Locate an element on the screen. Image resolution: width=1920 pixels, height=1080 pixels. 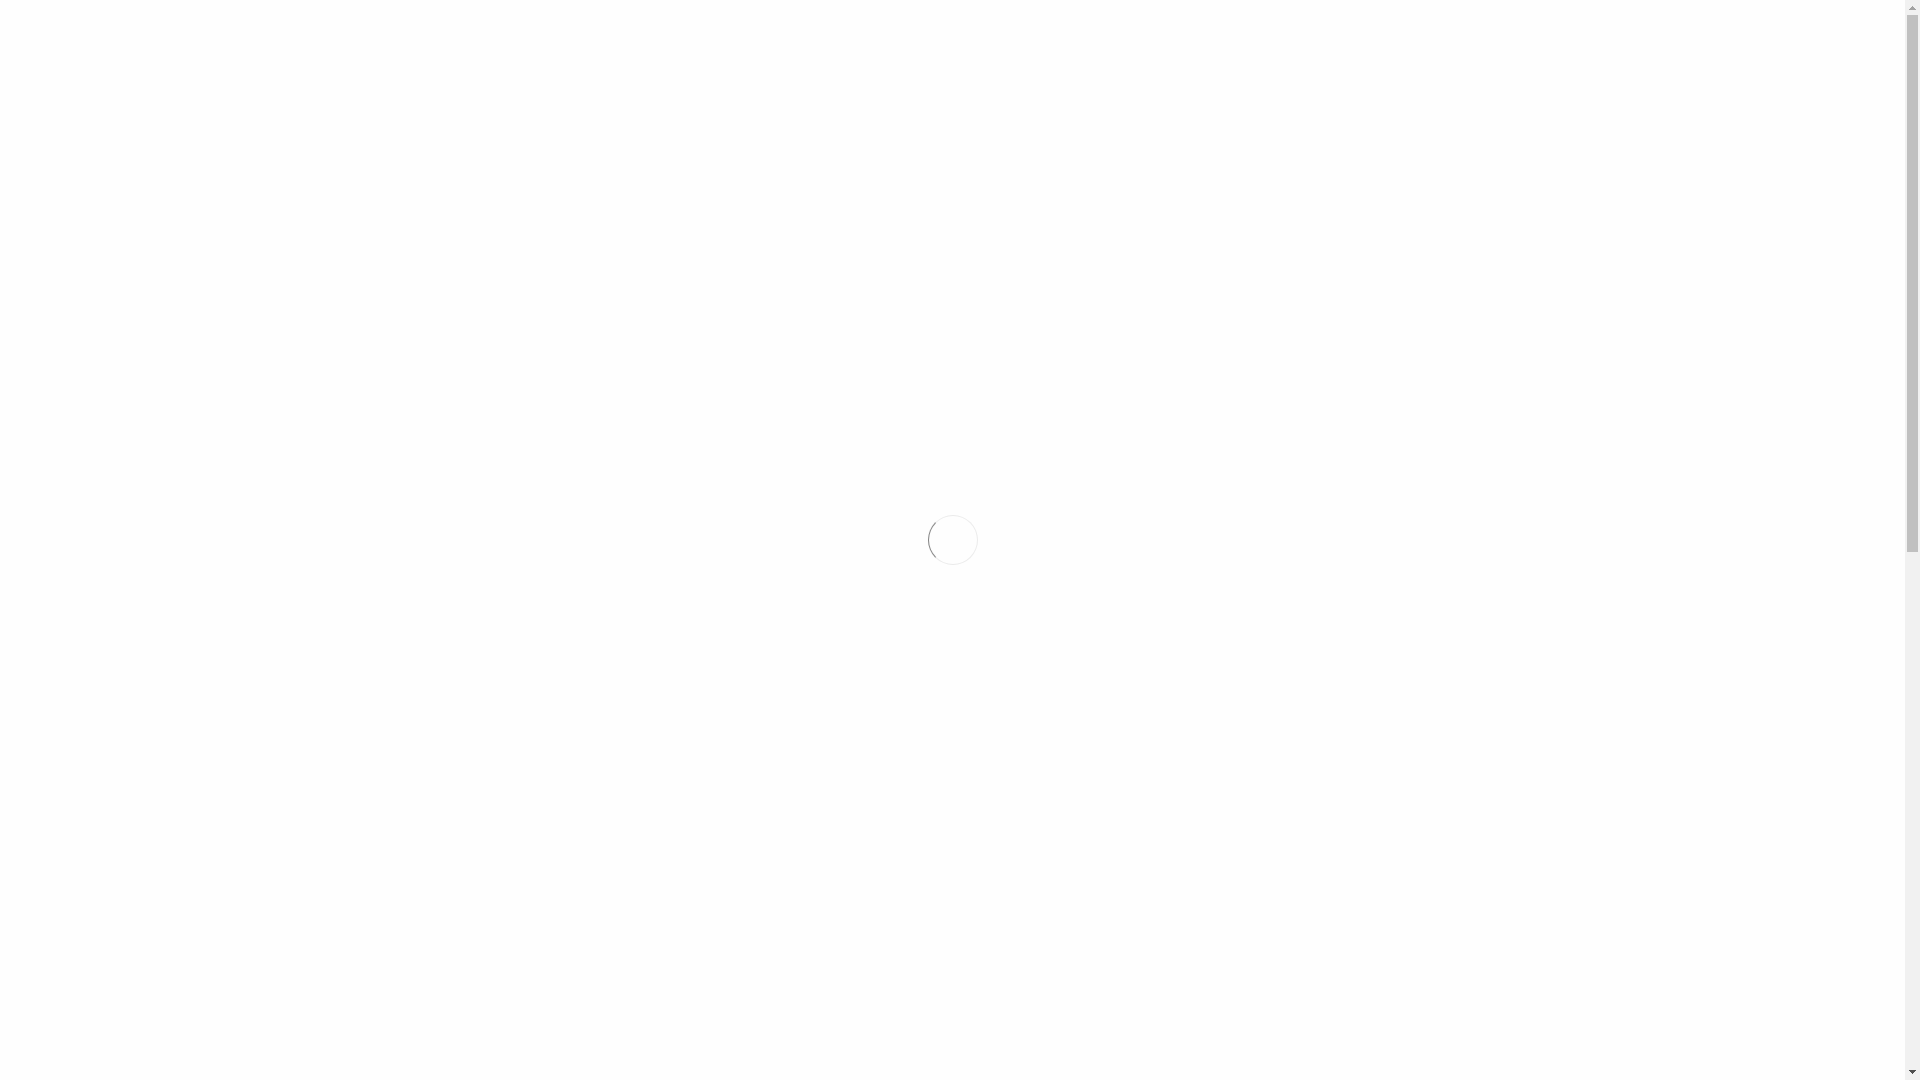
Dental Appointment Online is located at coordinates (1312, 678).